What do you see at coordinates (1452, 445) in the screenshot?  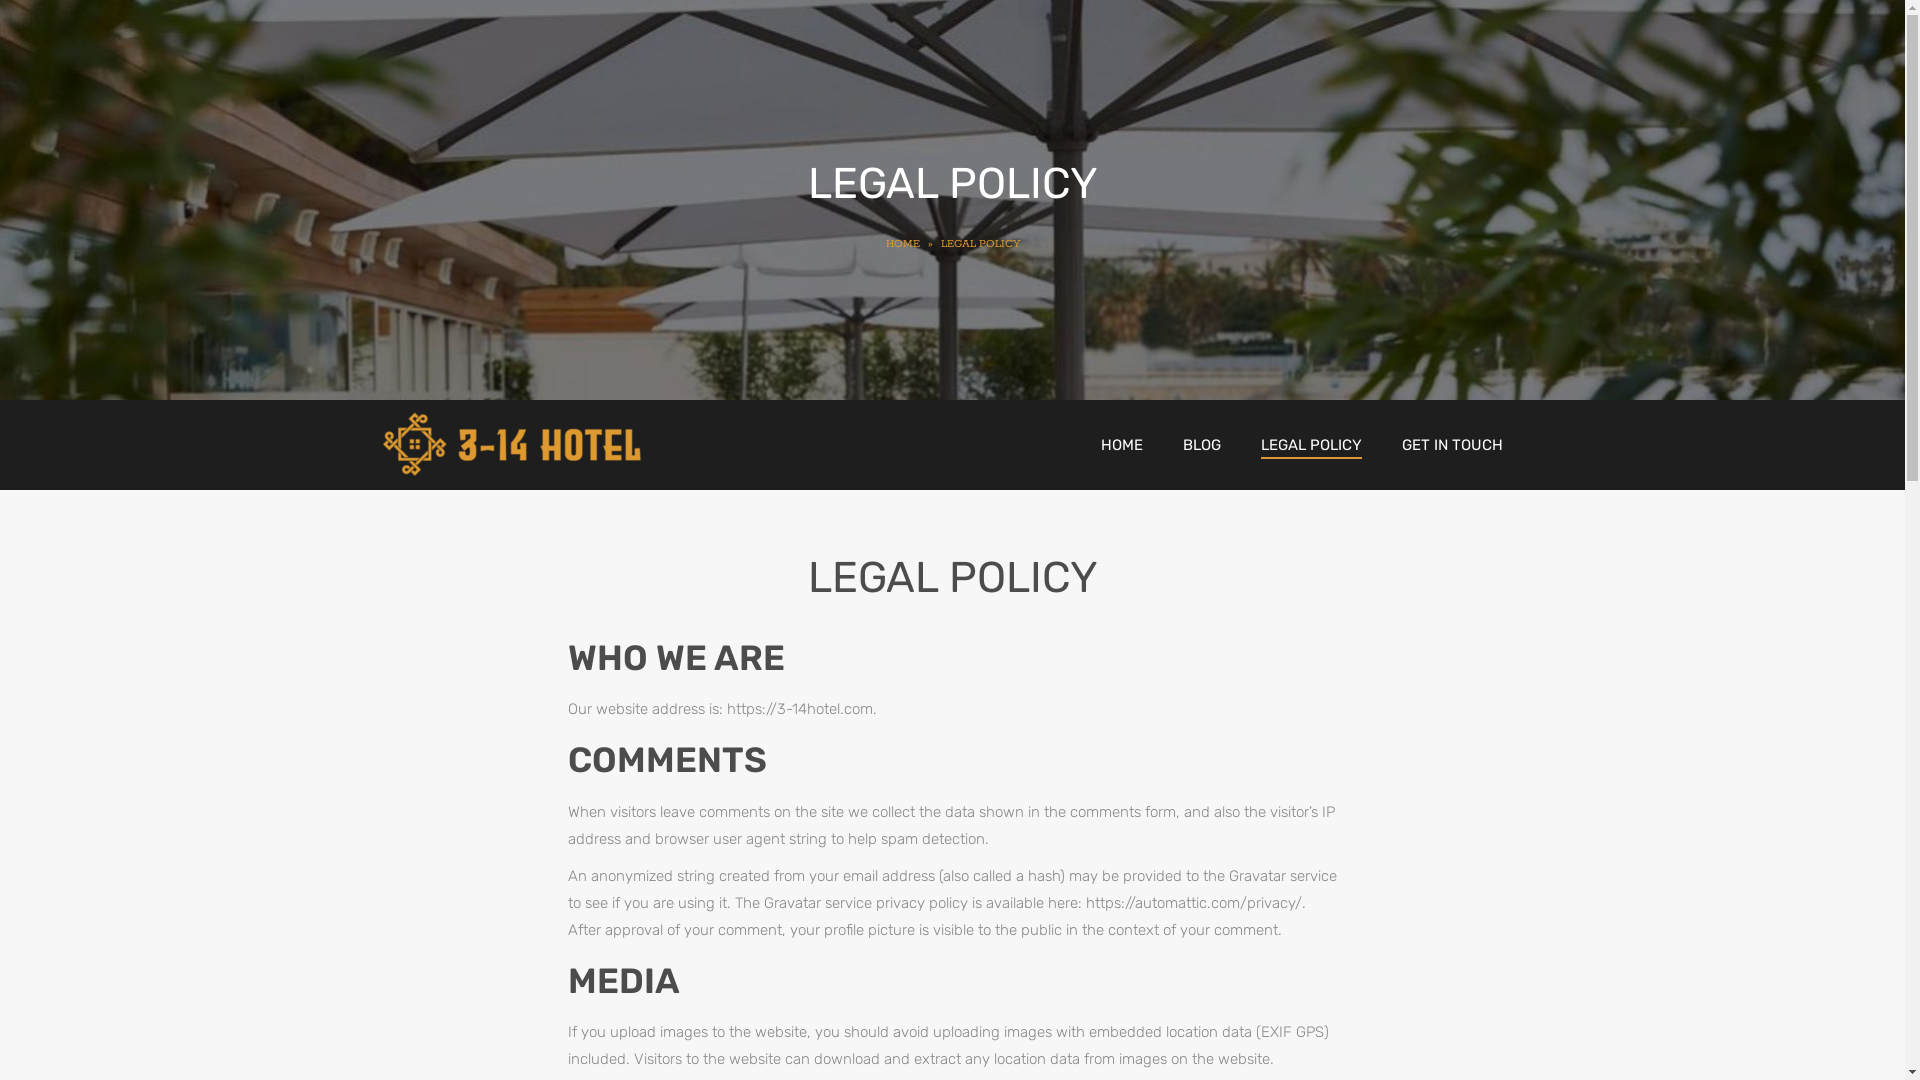 I see `GET IN TOUCH` at bounding box center [1452, 445].